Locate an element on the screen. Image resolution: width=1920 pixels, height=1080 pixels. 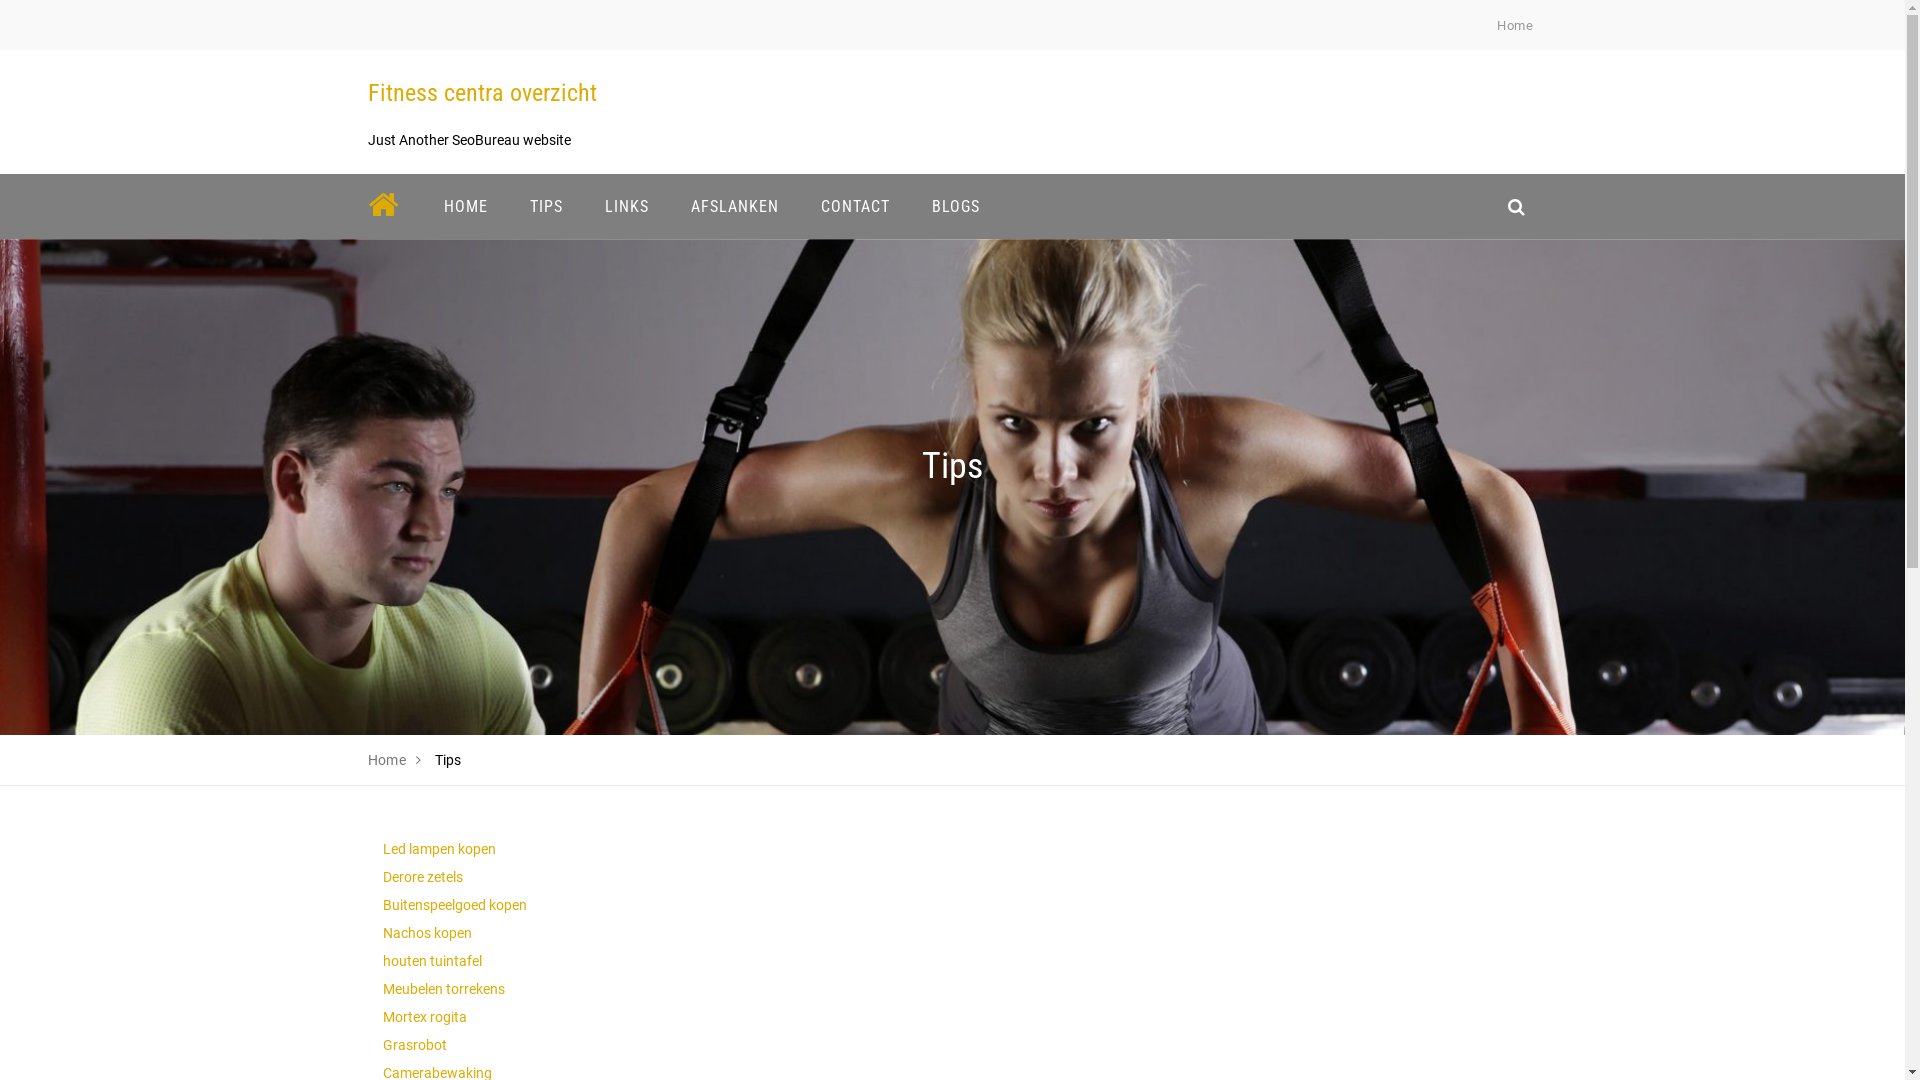
AFSLANKEN is located at coordinates (735, 206).